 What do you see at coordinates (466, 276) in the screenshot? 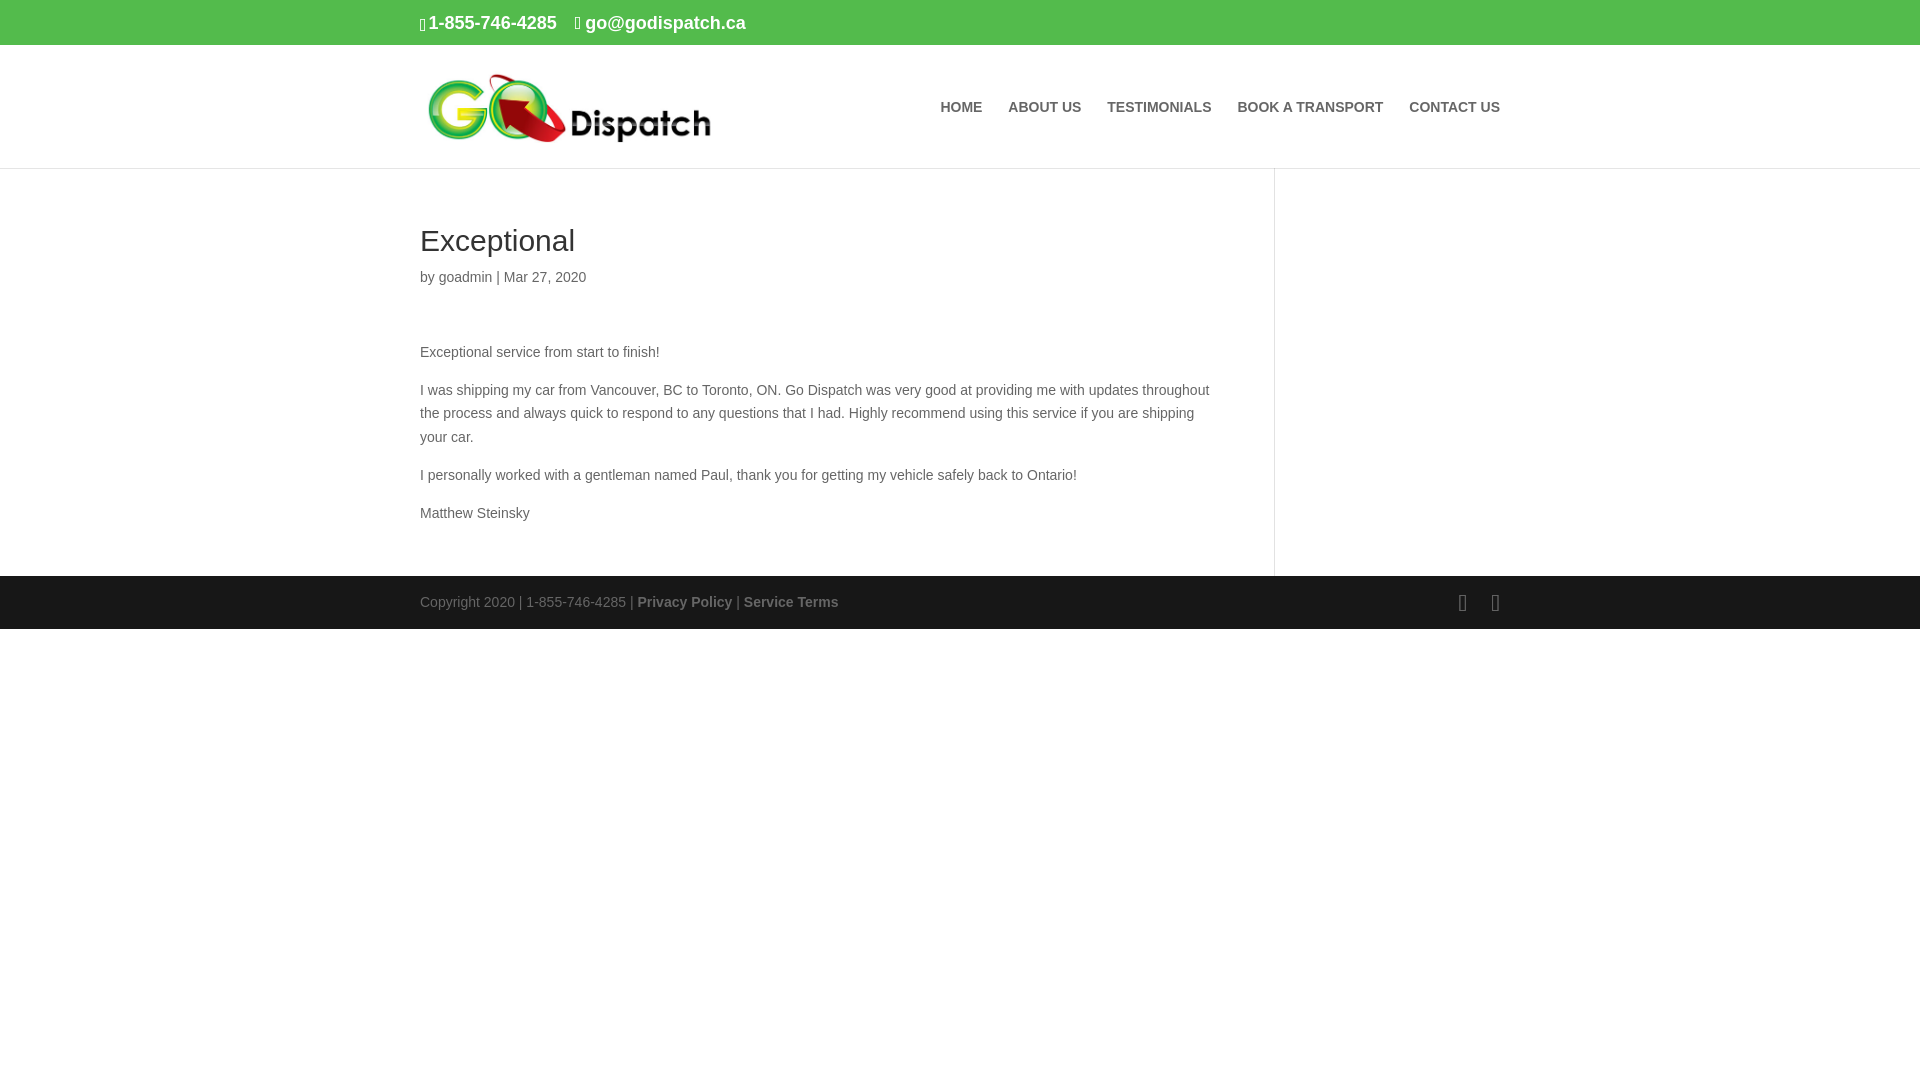
I see `goadmin` at bounding box center [466, 276].